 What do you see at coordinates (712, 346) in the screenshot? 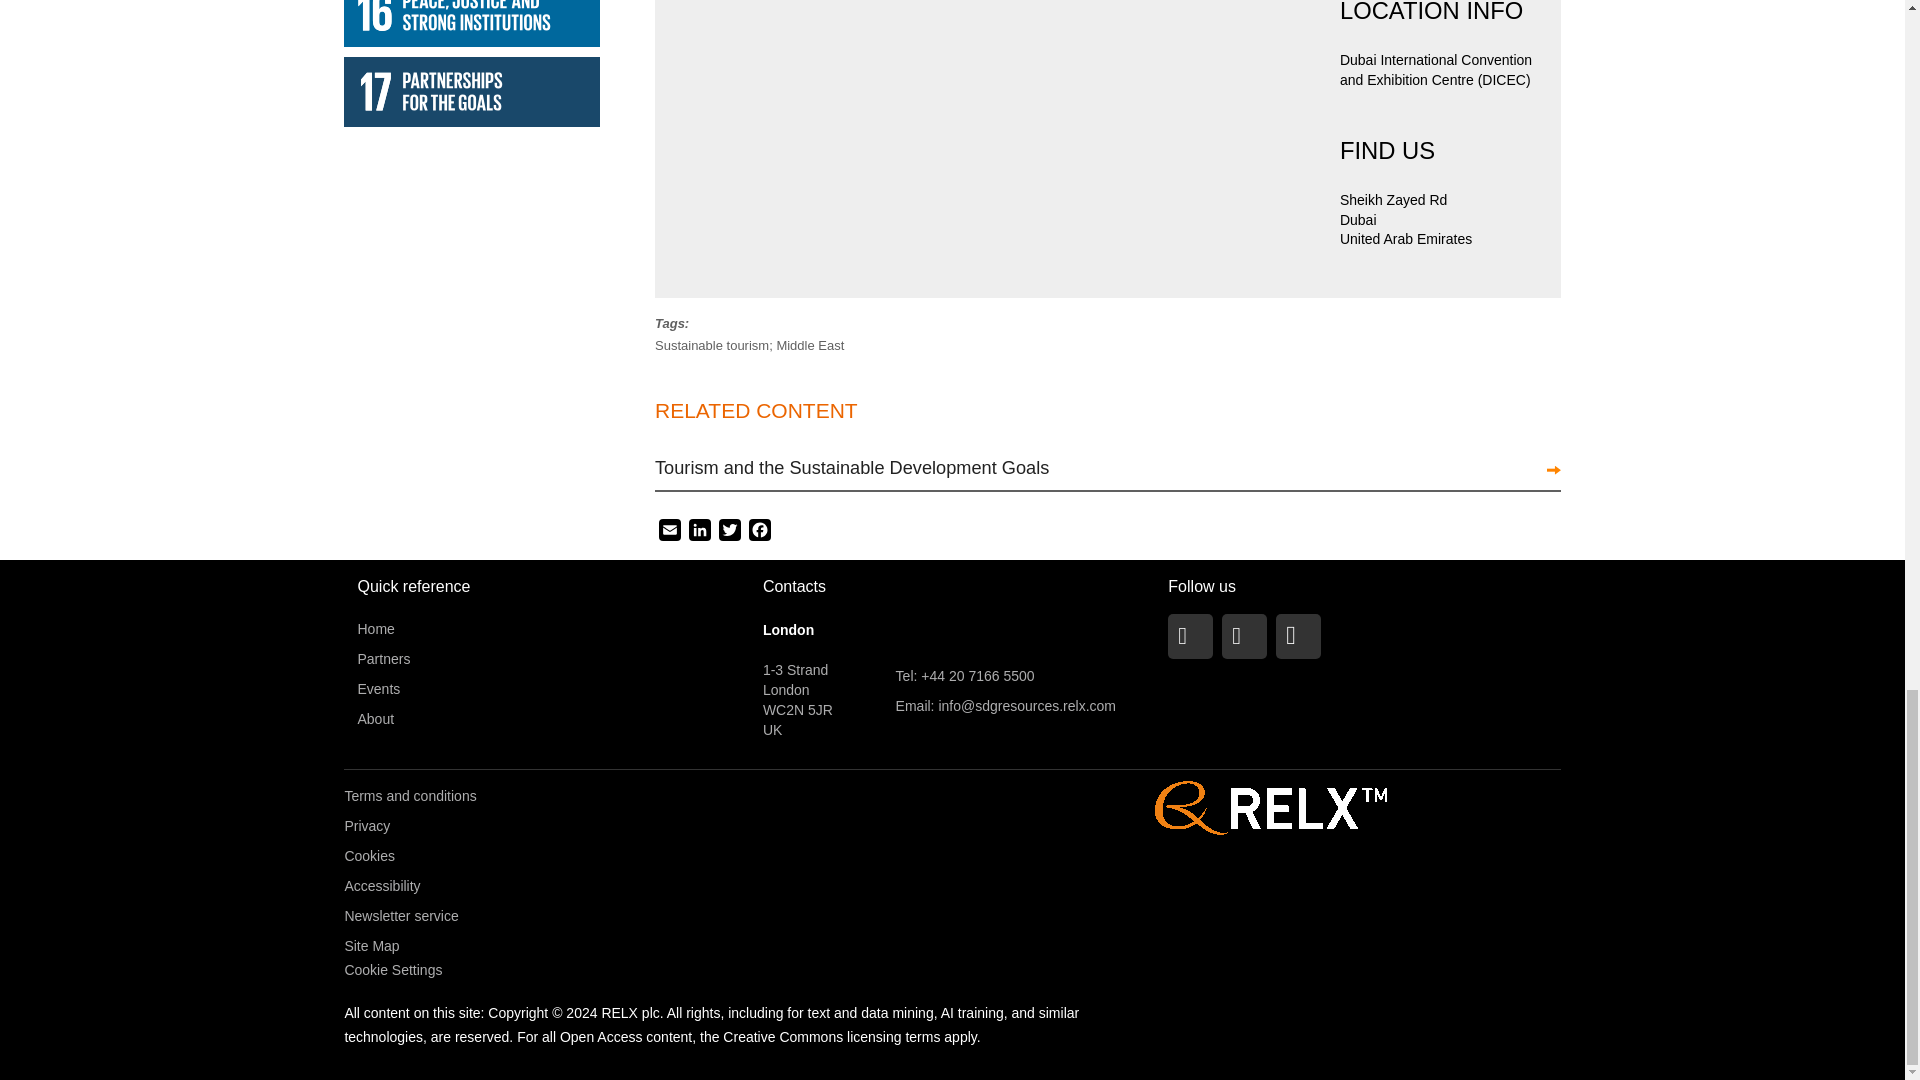
I see `Sustainable tourism` at bounding box center [712, 346].